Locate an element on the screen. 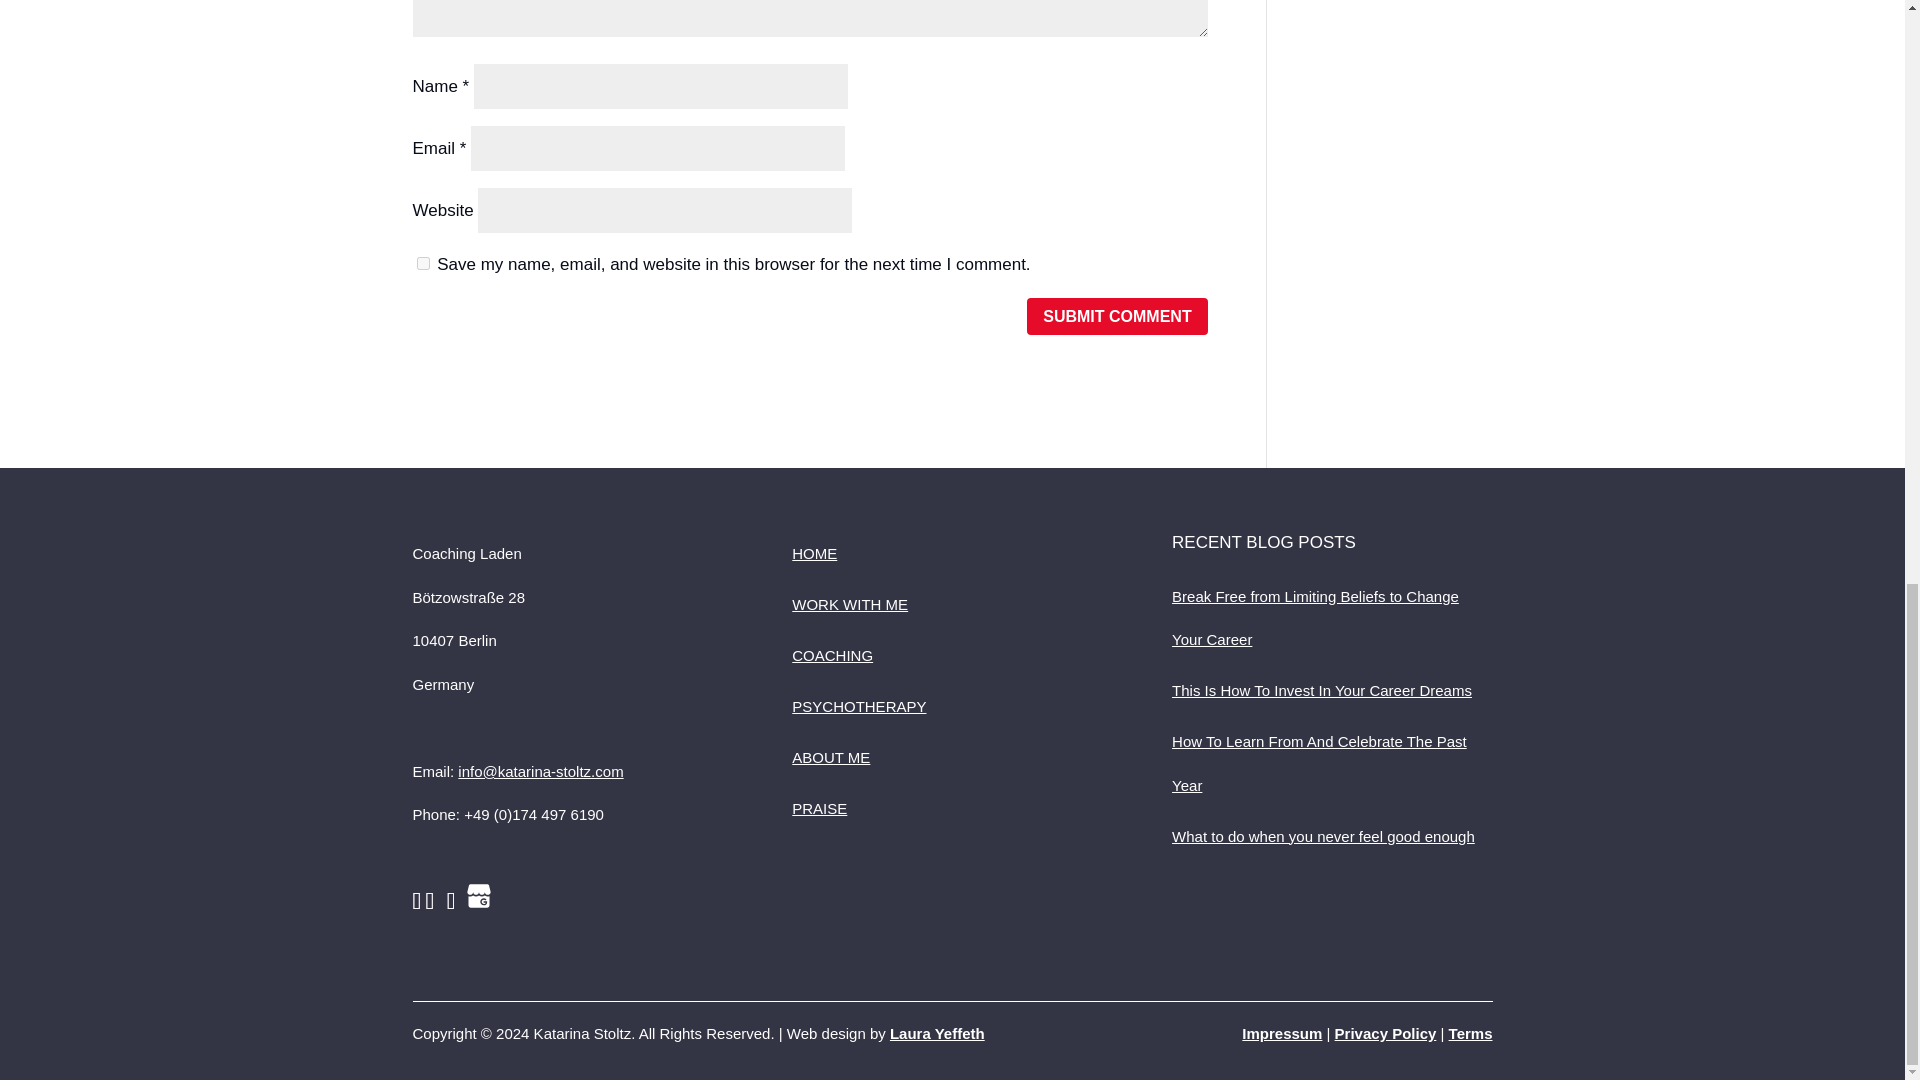  HOME is located at coordinates (814, 553).